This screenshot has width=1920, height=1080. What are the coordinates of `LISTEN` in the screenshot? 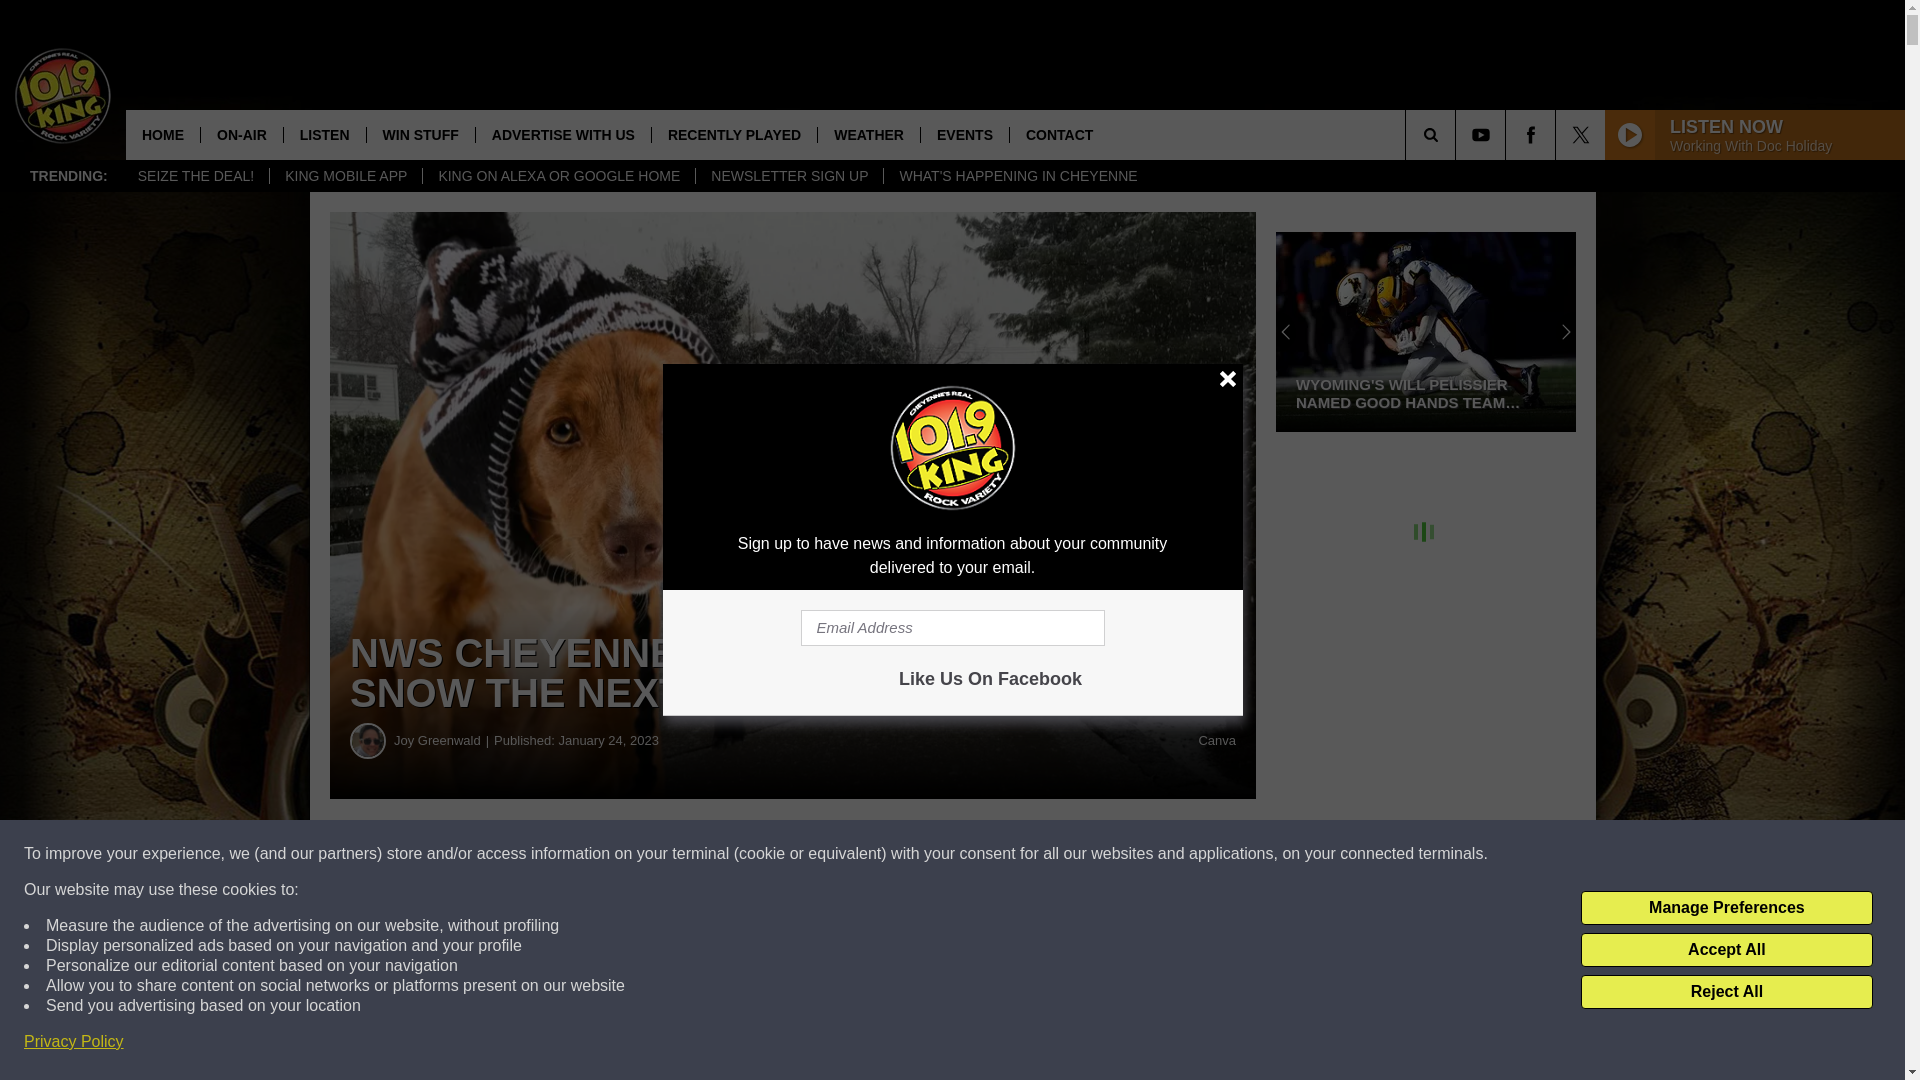 It's located at (324, 134).